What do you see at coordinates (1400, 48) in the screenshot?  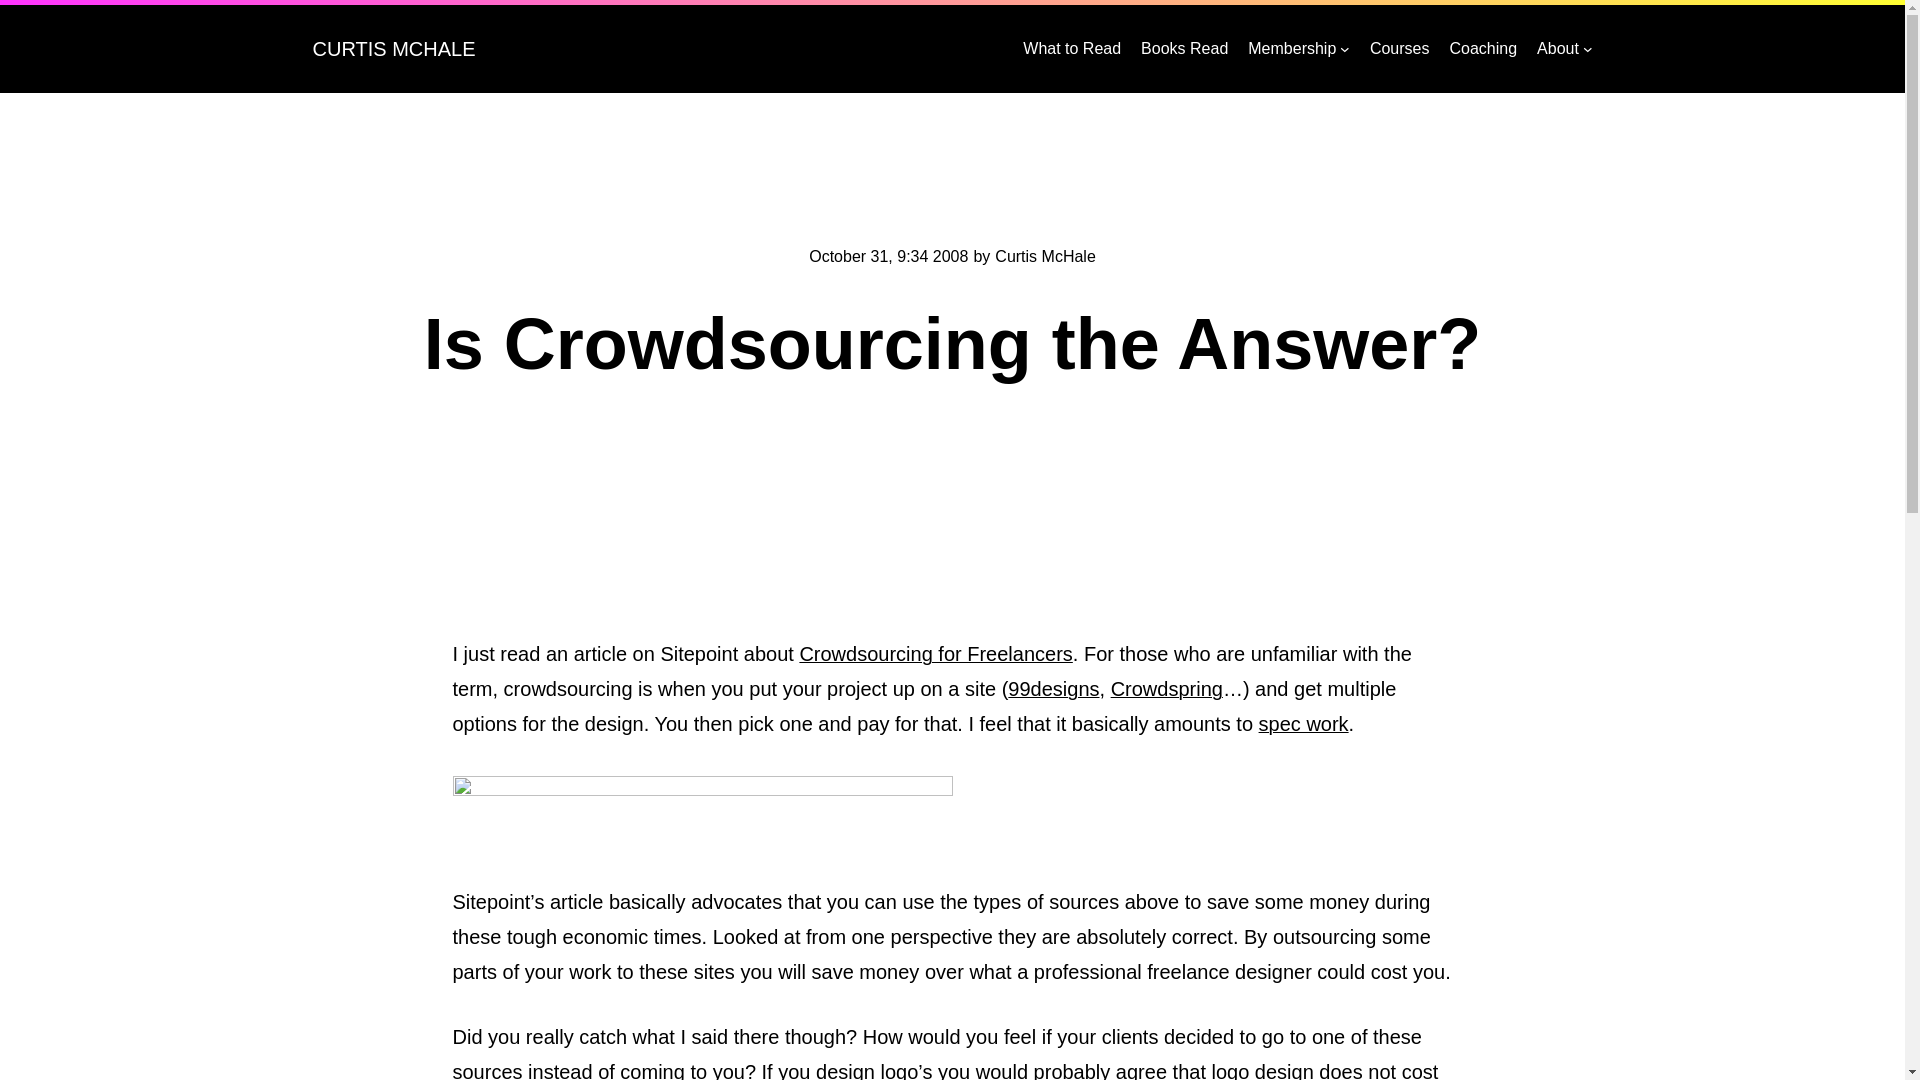 I see `Courses` at bounding box center [1400, 48].